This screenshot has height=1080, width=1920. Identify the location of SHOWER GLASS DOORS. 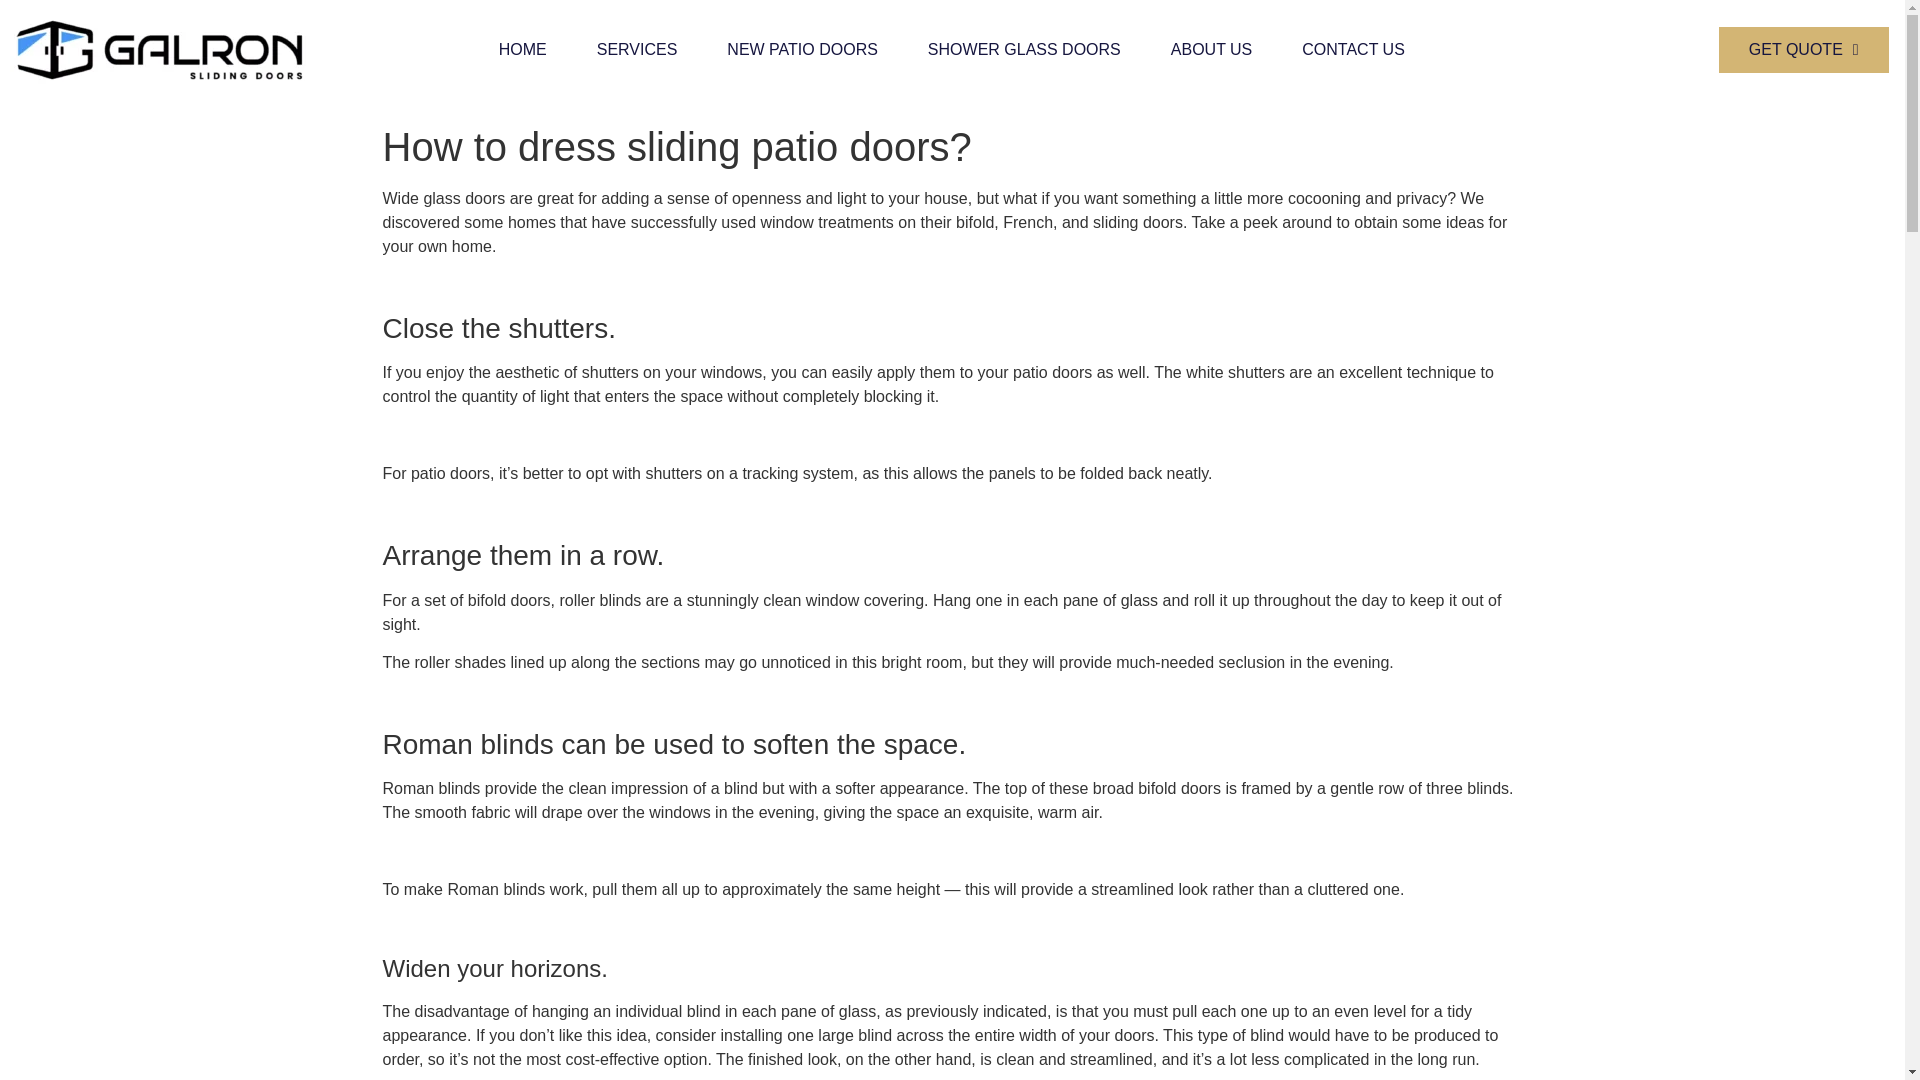
(1024, 50).